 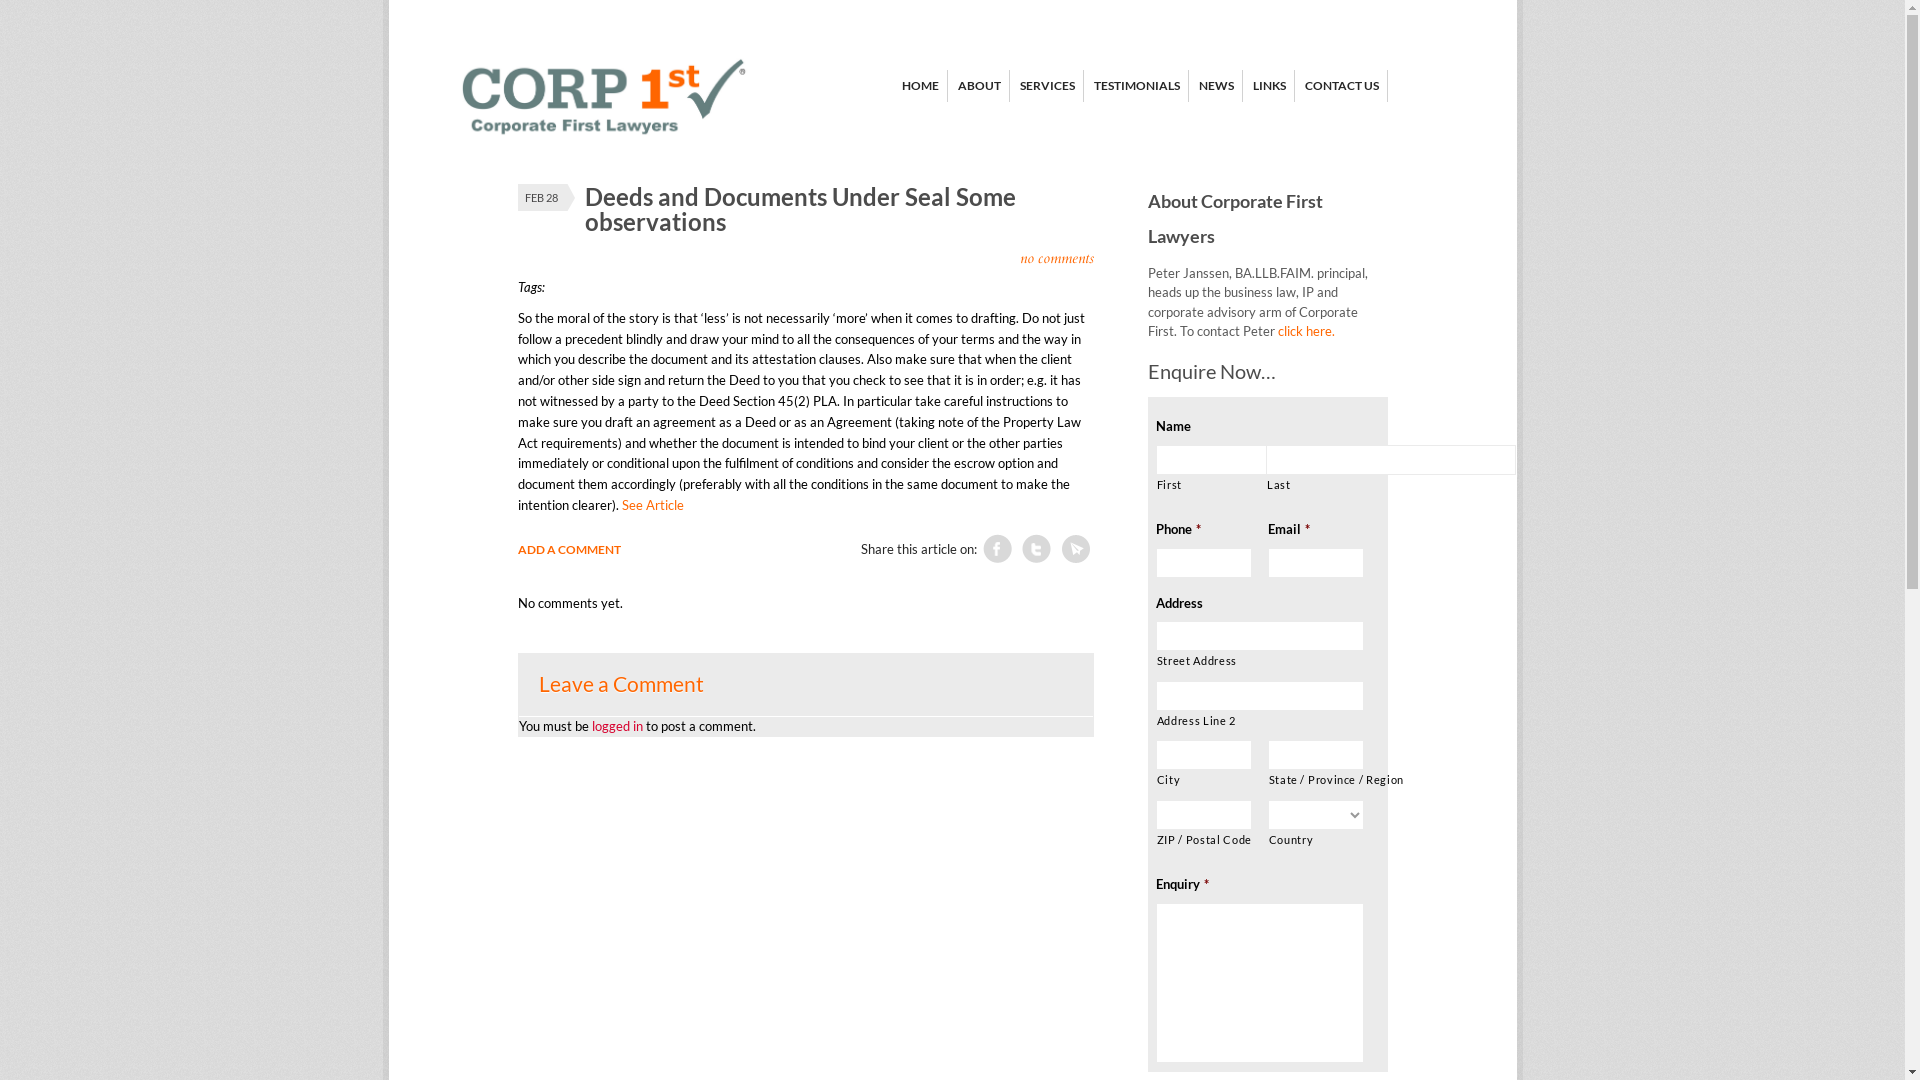 I want to click on click here., so click(x=1306, y=331).